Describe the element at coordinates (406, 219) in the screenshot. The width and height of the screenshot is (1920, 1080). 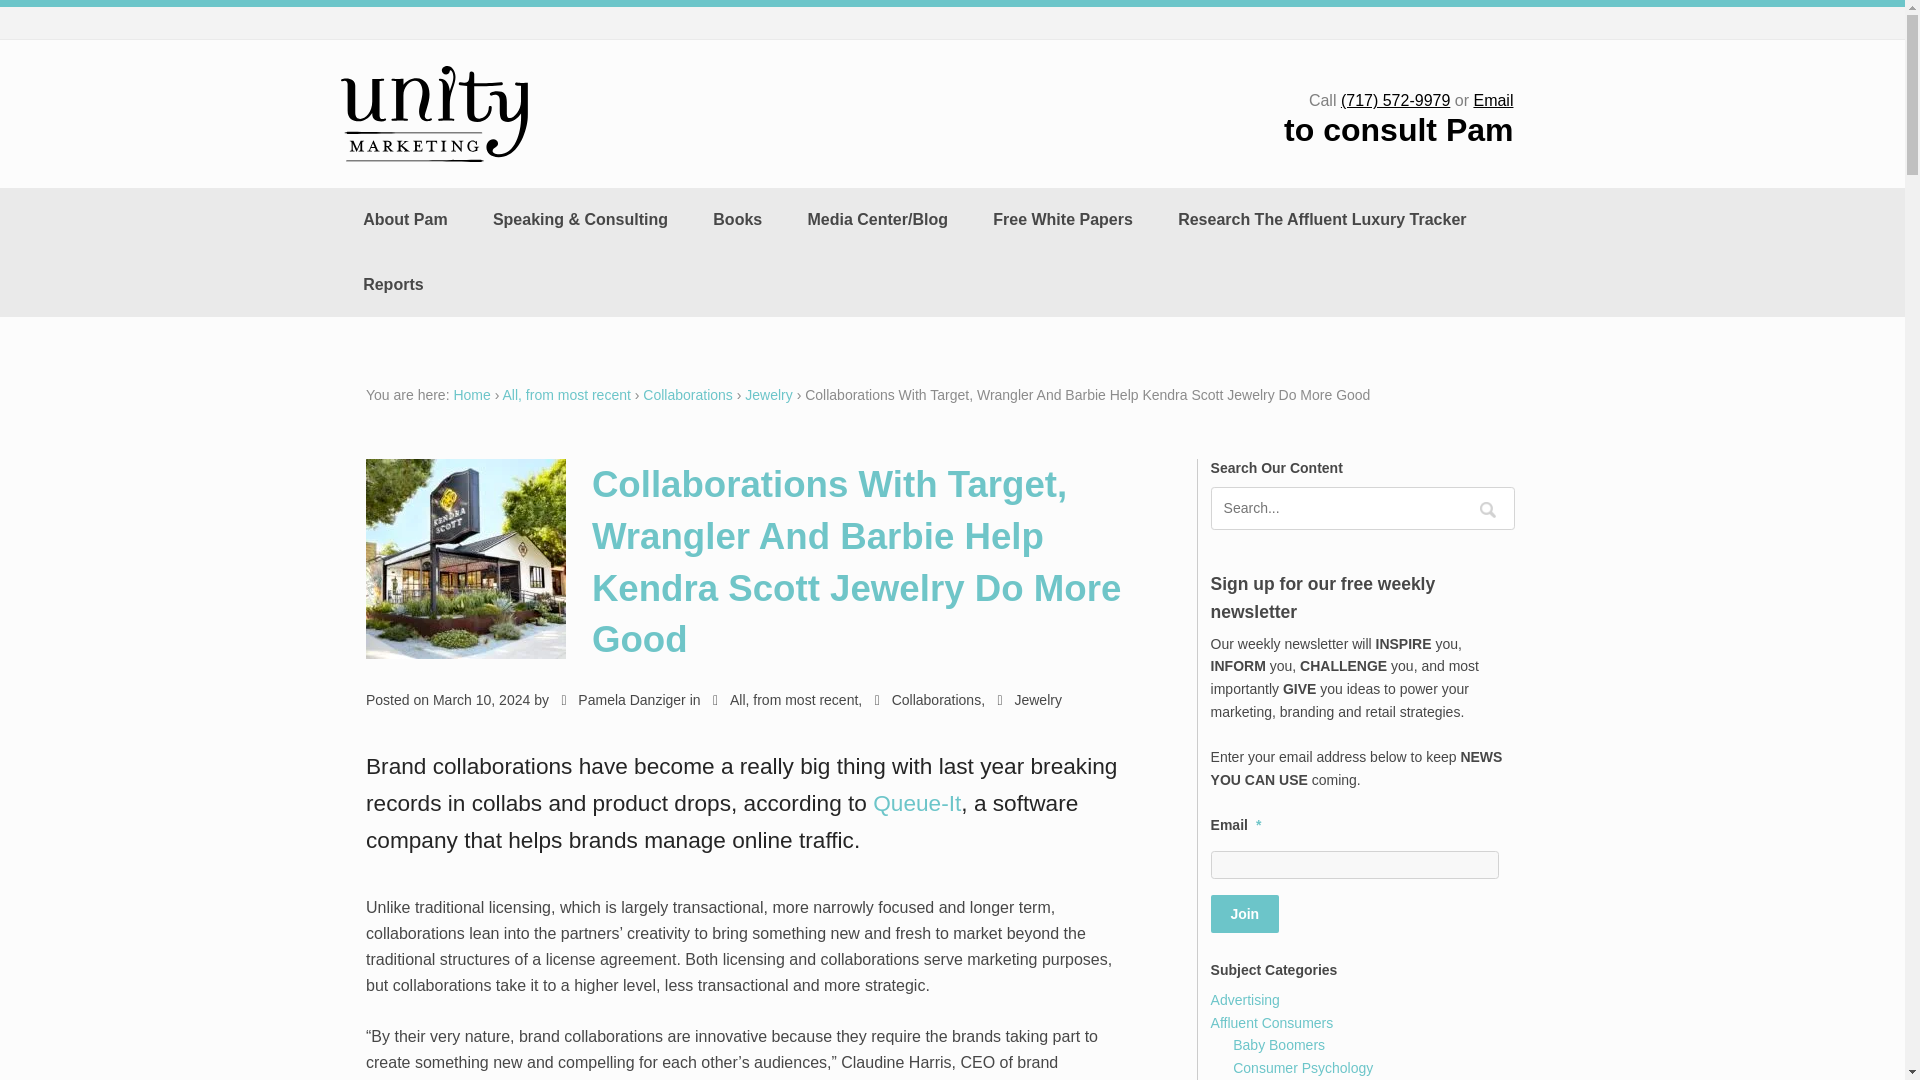
I see `About Pam` at that location.